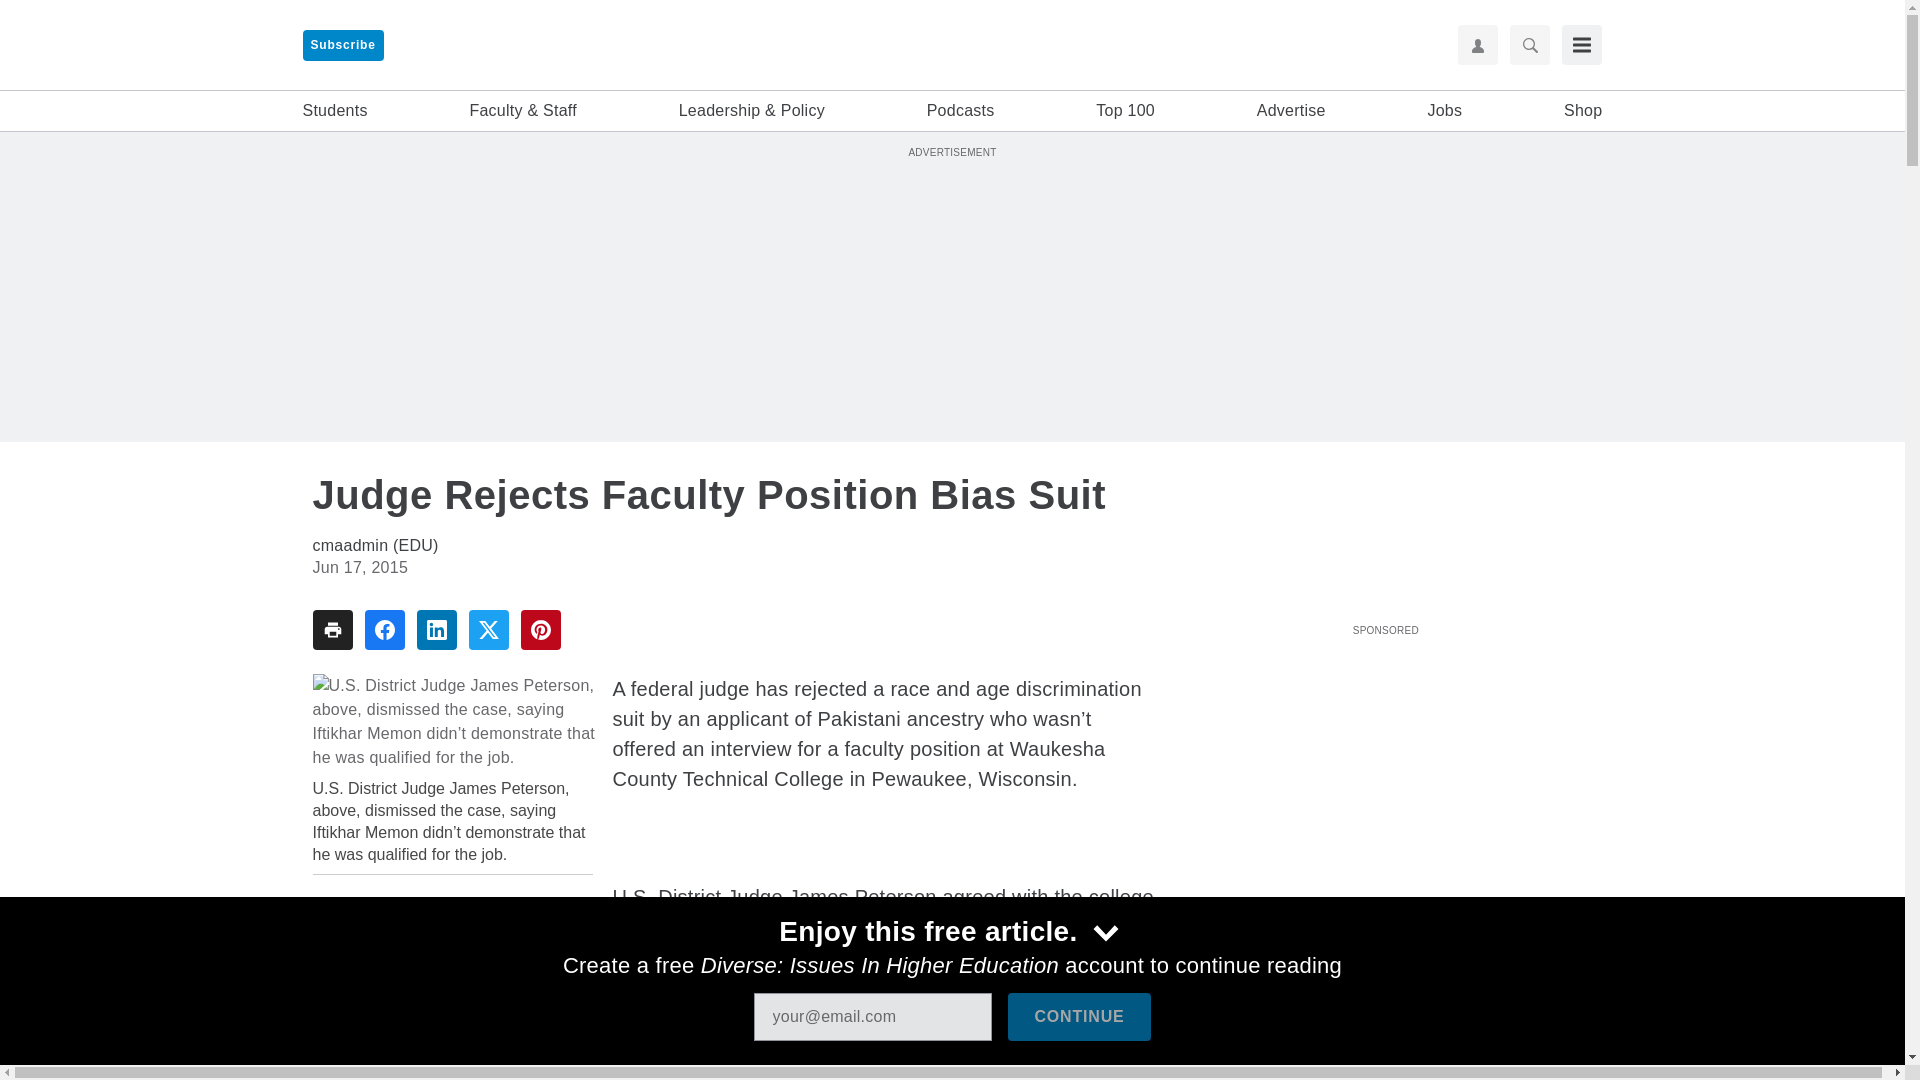  Describe the element at coordinates (540, 630) in the screenshot. I see `Share To pinterest` at that location.